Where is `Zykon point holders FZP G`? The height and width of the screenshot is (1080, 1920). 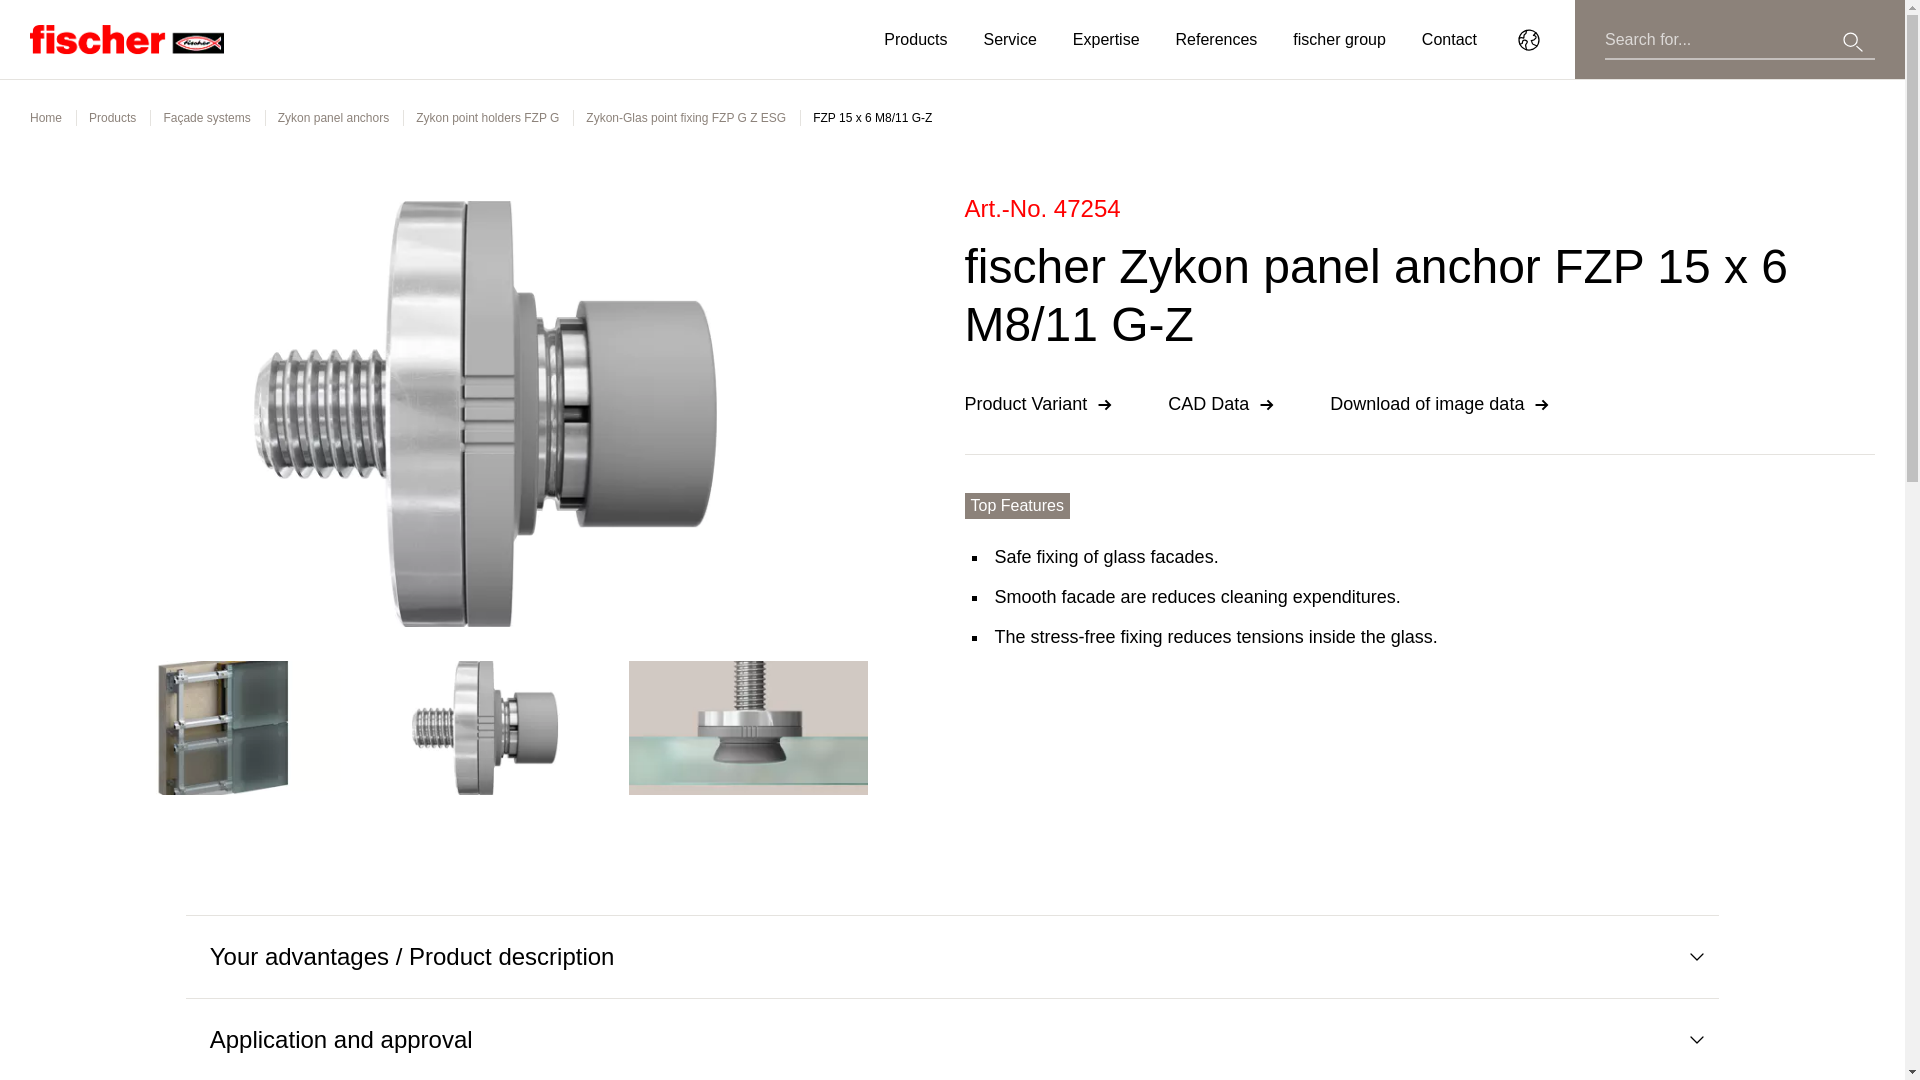
Zykon point holders FZP G is located at coordinates (487, 118).